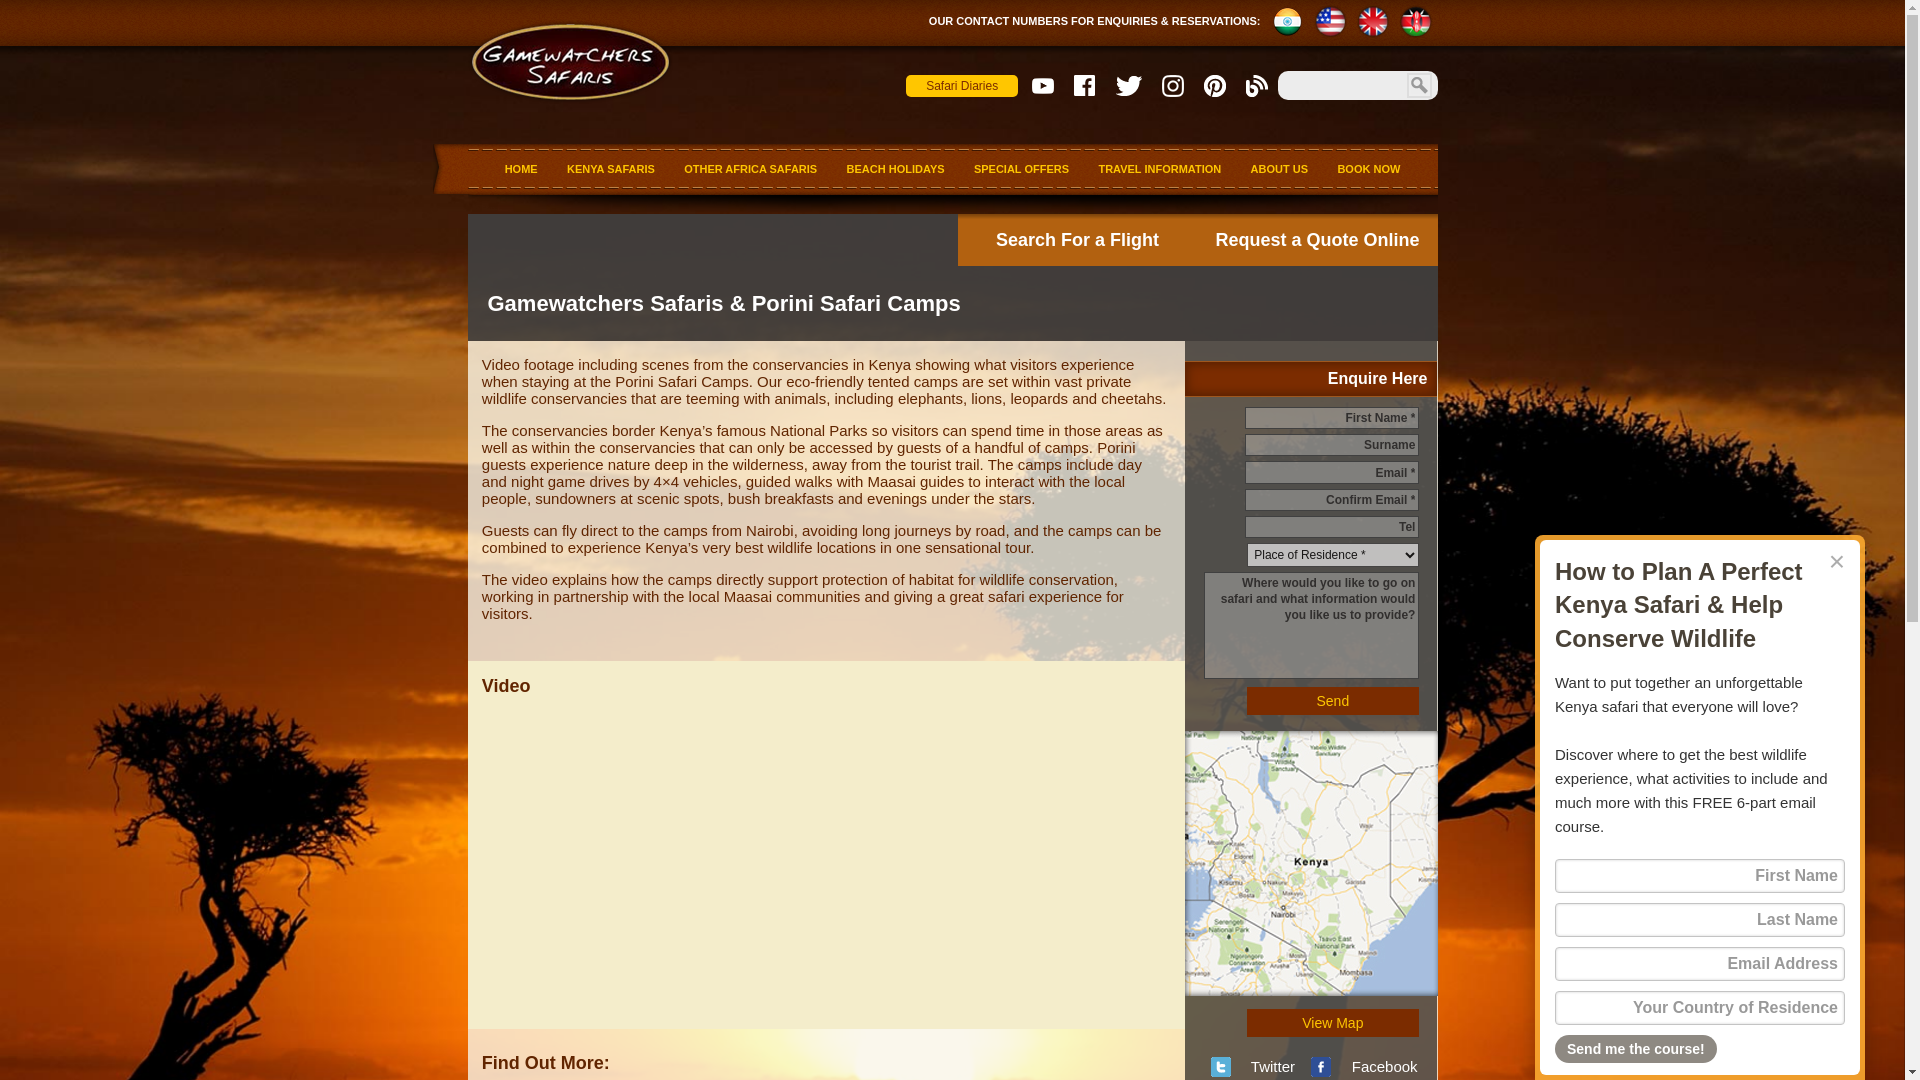  Describe the element at coordinates (1084, 86) in the screenshot. I see `Facebook` at that location.